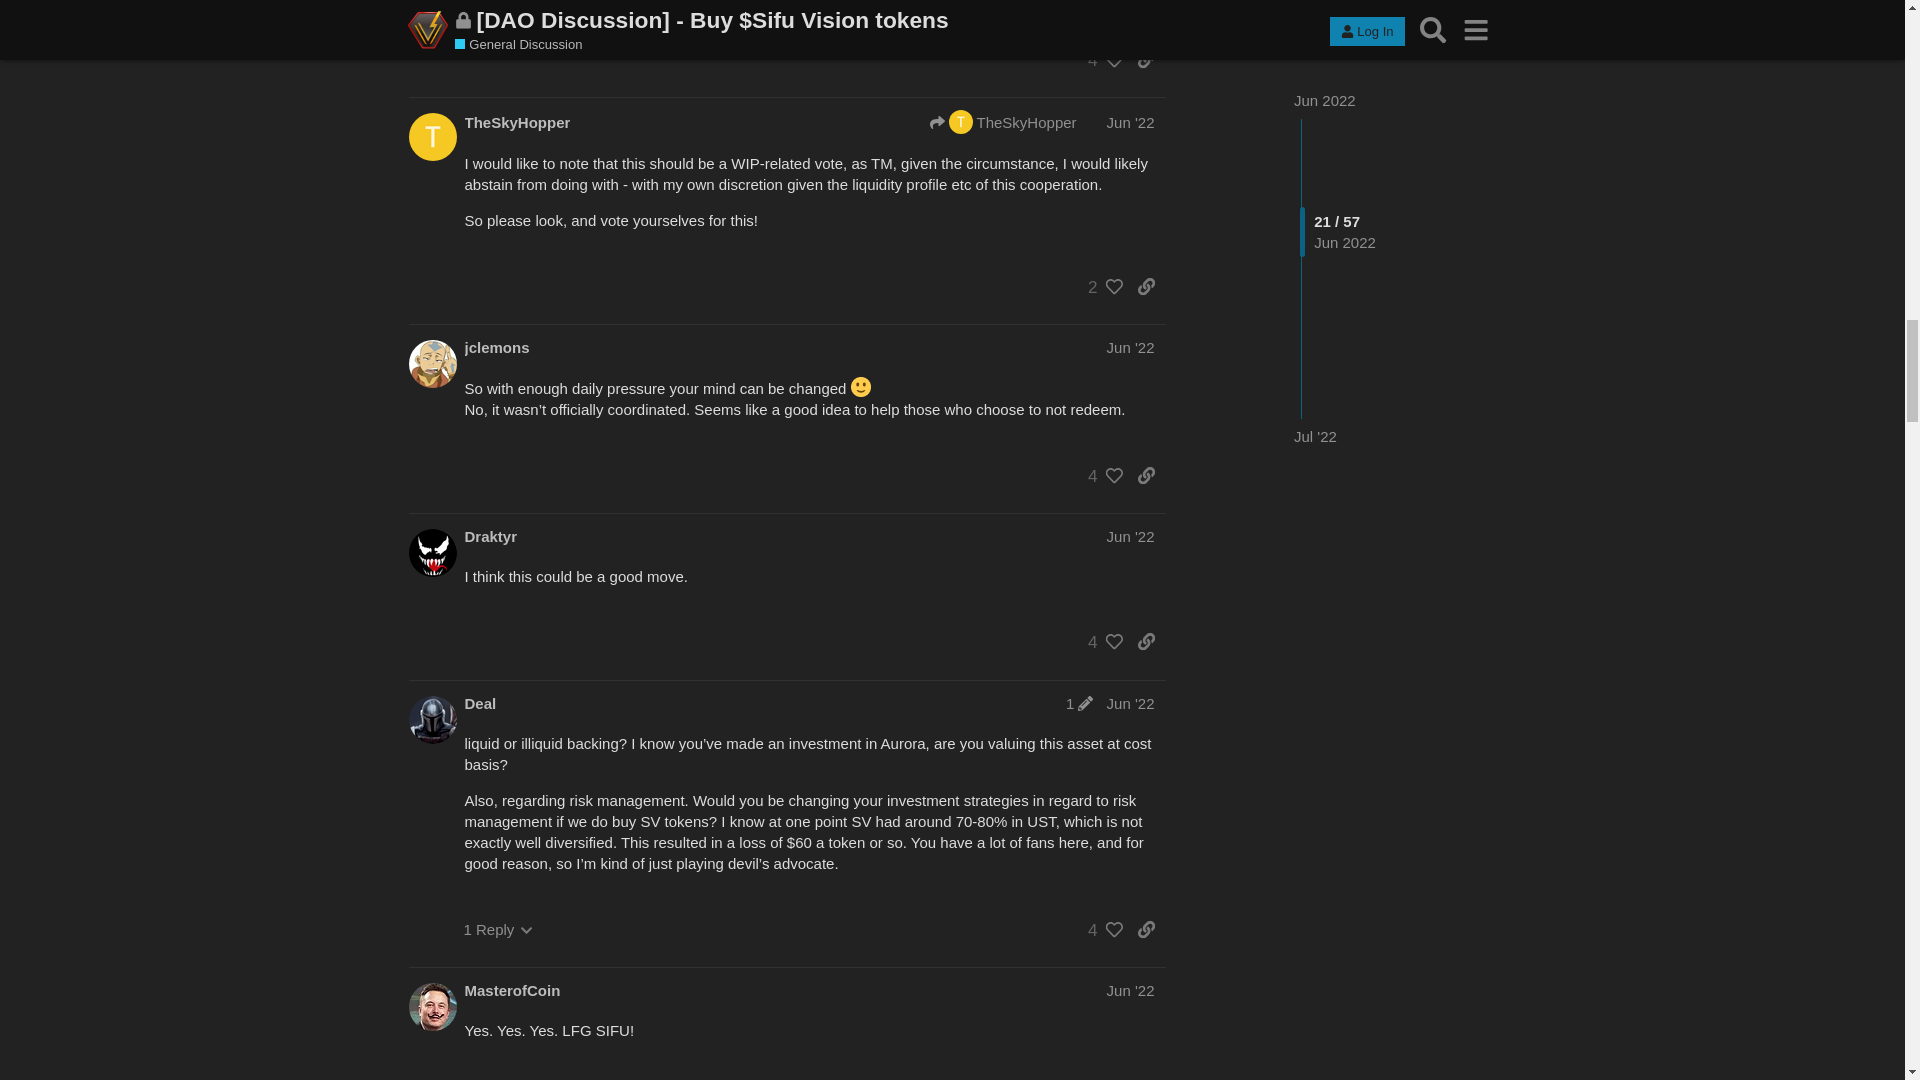 This screenshot has width=1920, height=1080. What do you see at coordinates (698, 20) in the screenshot?
I see `Volta Club Expands` at bounding box center [698, 20].